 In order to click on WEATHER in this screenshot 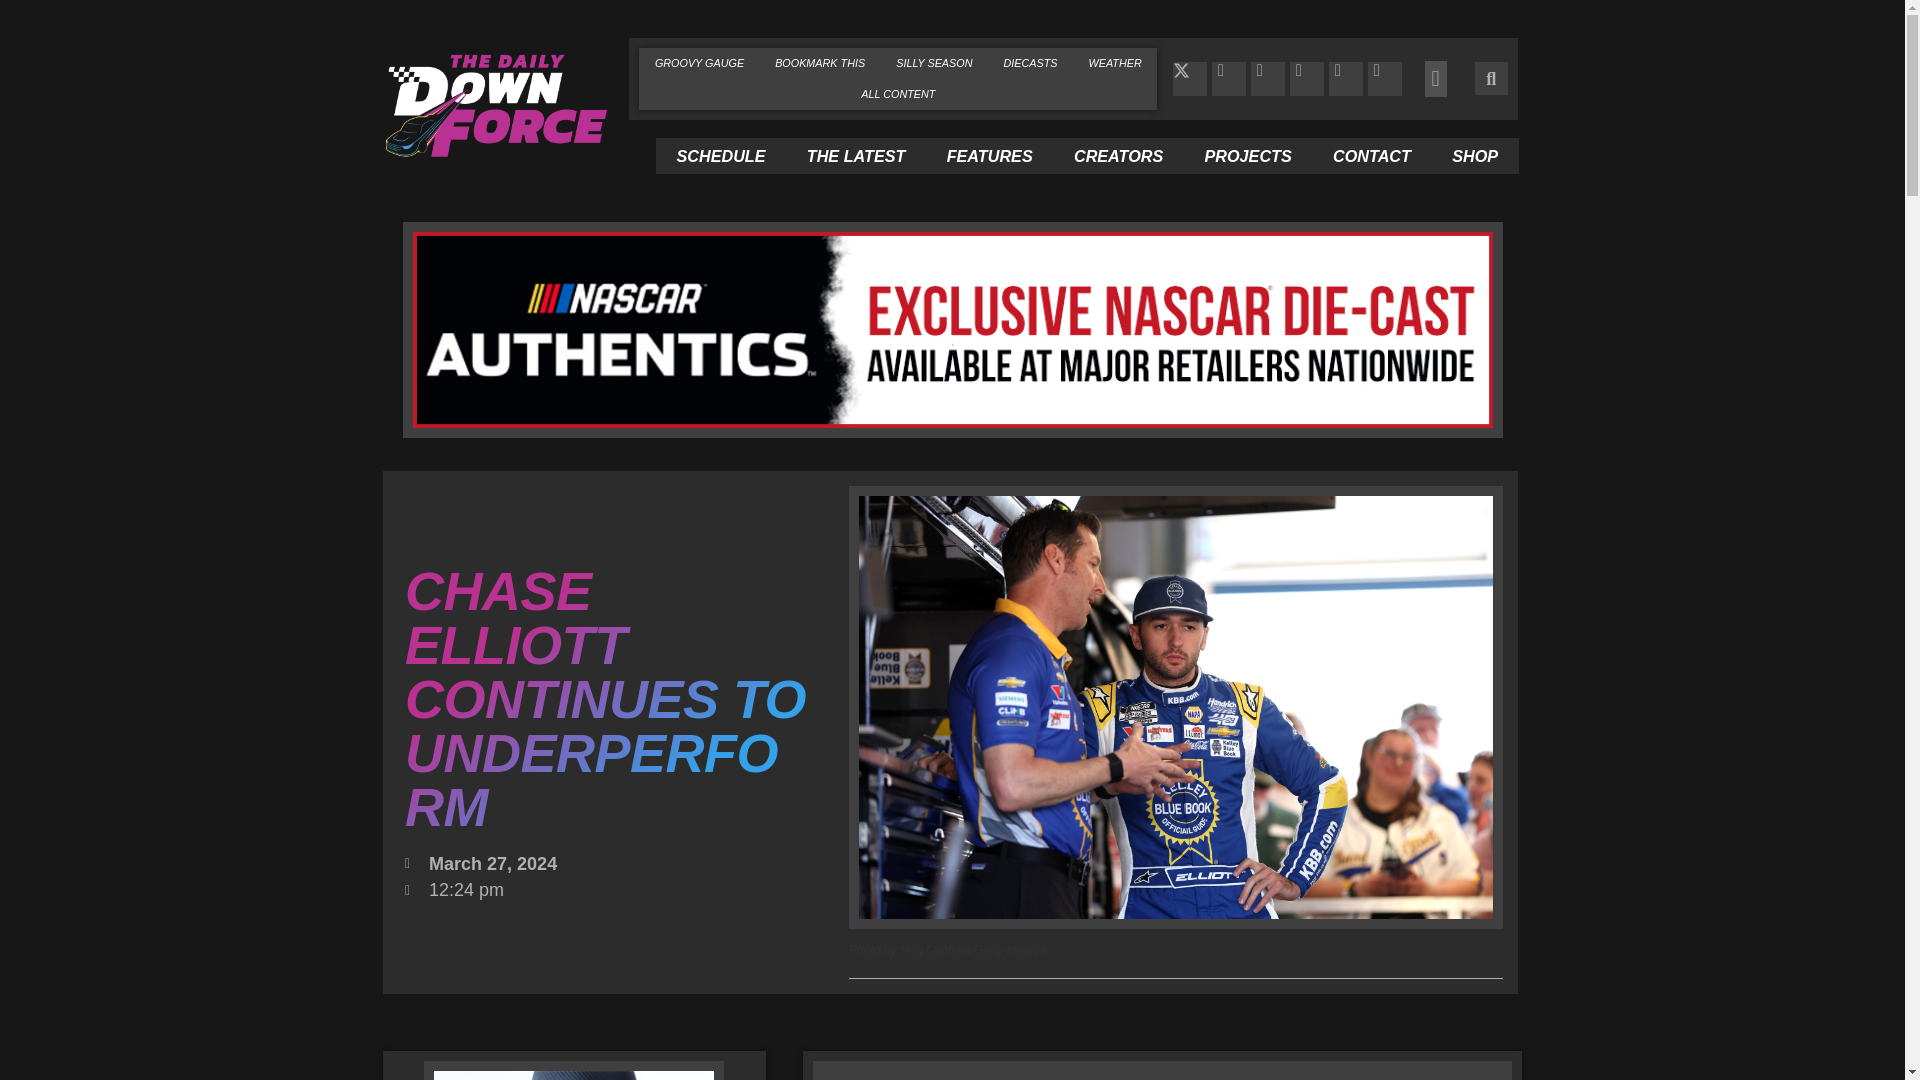, I will do `click(1115, 62)`.